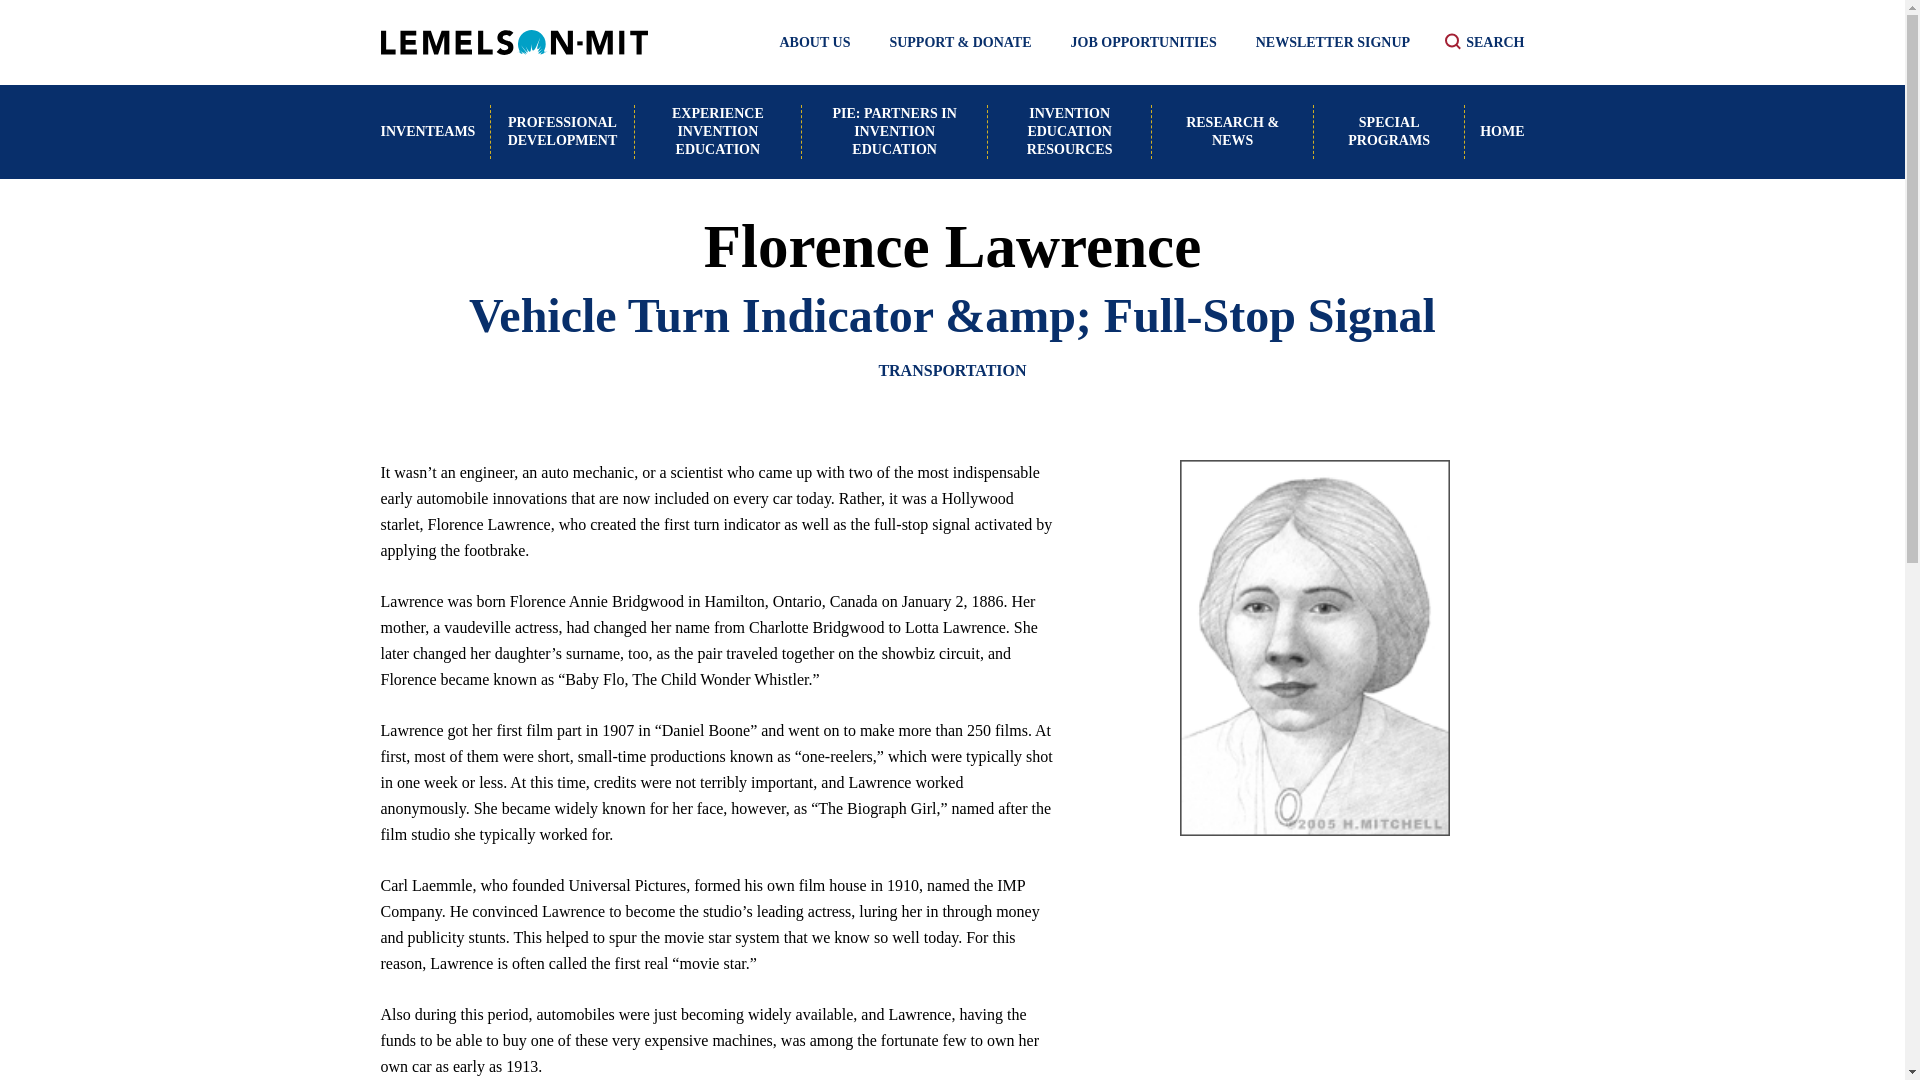  I want to click on INVENTEAMS, so click(436, 132).